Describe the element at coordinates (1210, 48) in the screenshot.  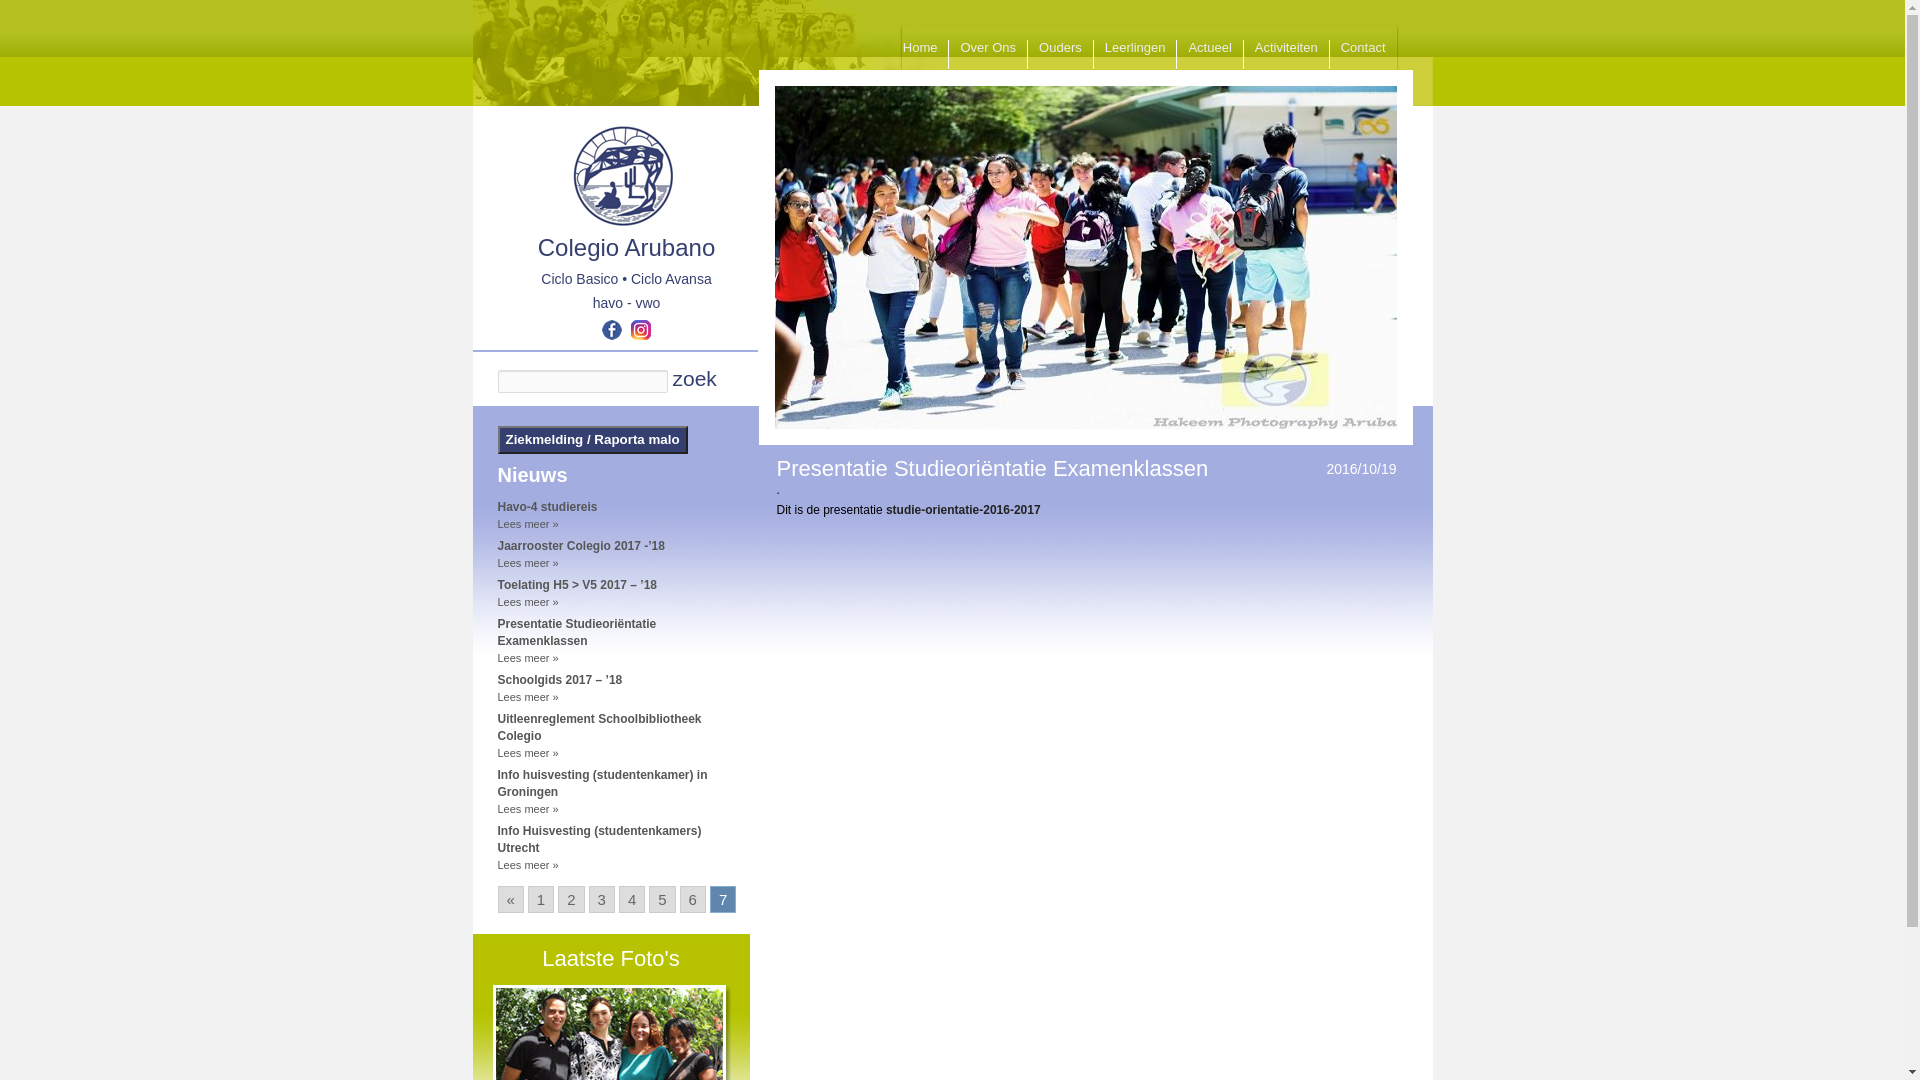
I see `Actueel` at that location.